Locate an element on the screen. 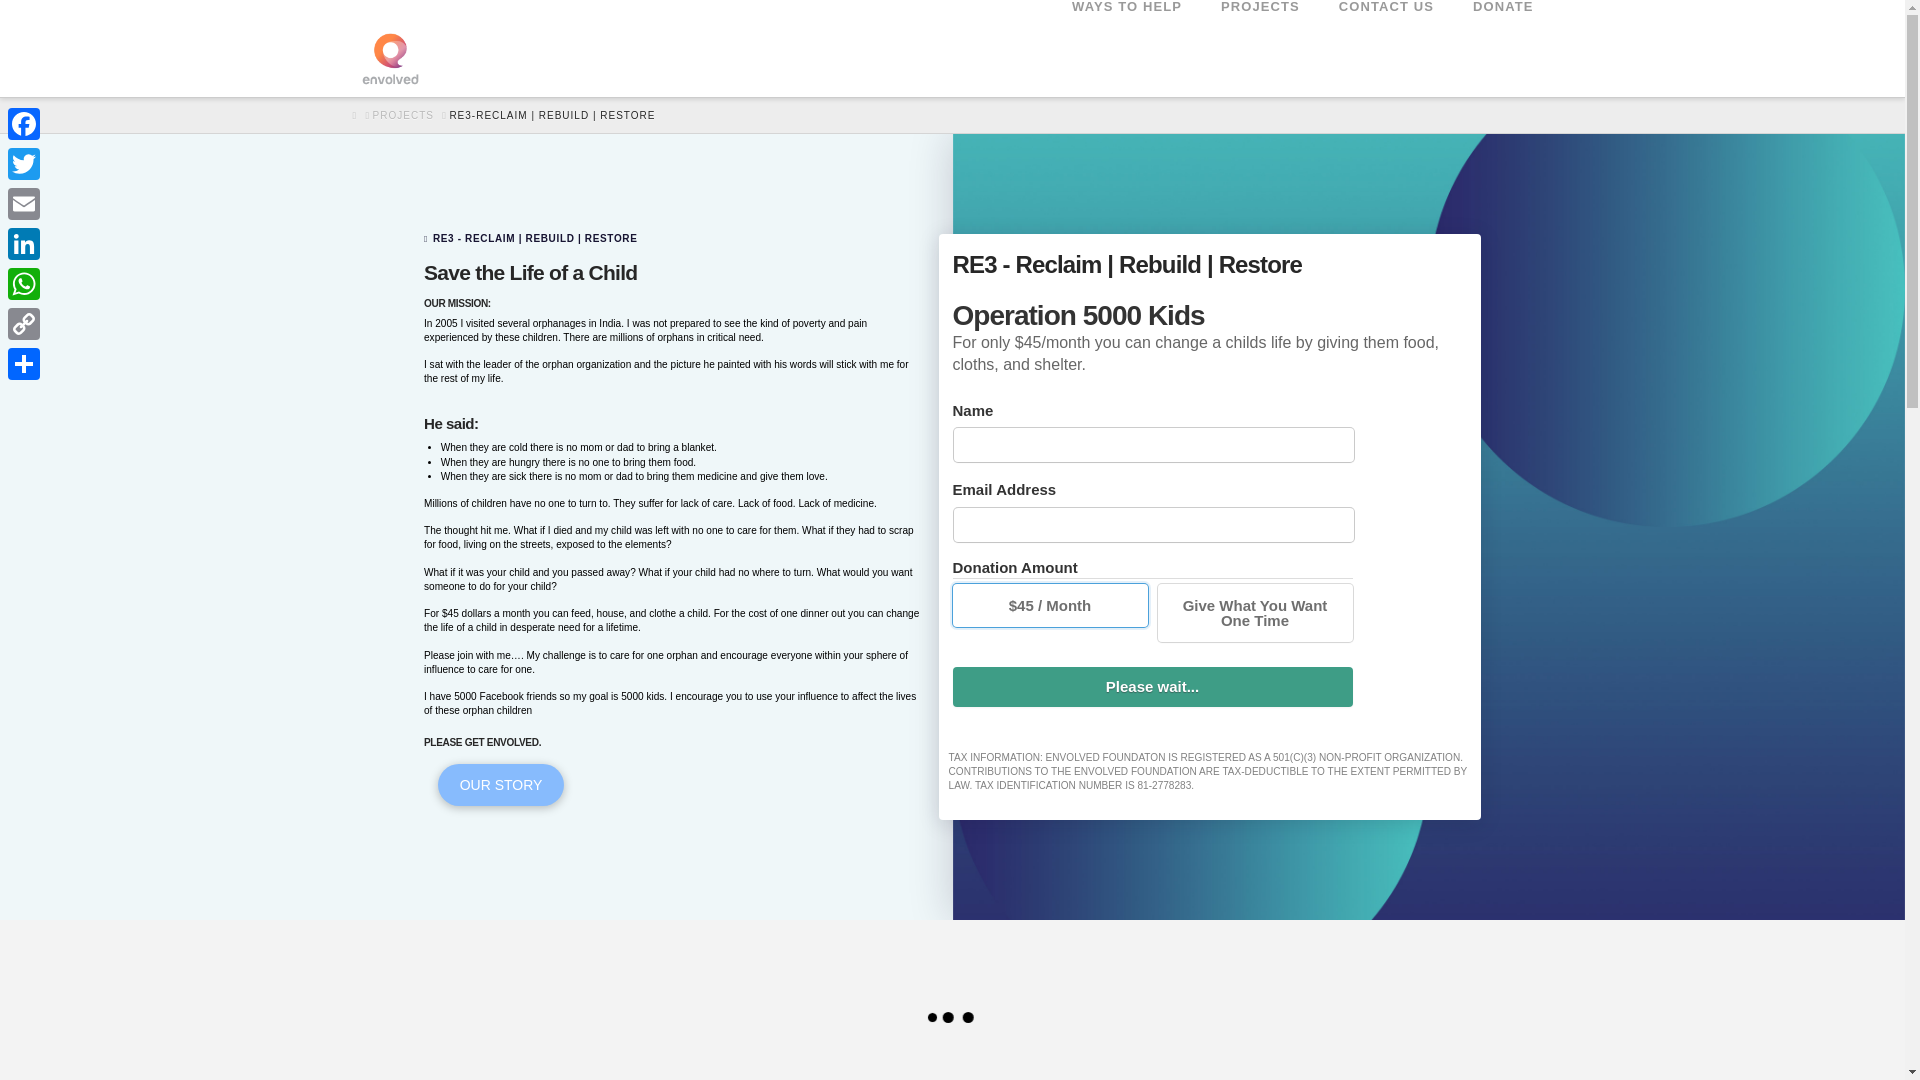 This screenshot has height=1080, width=1920. Email is located at coordinates (24, 203).